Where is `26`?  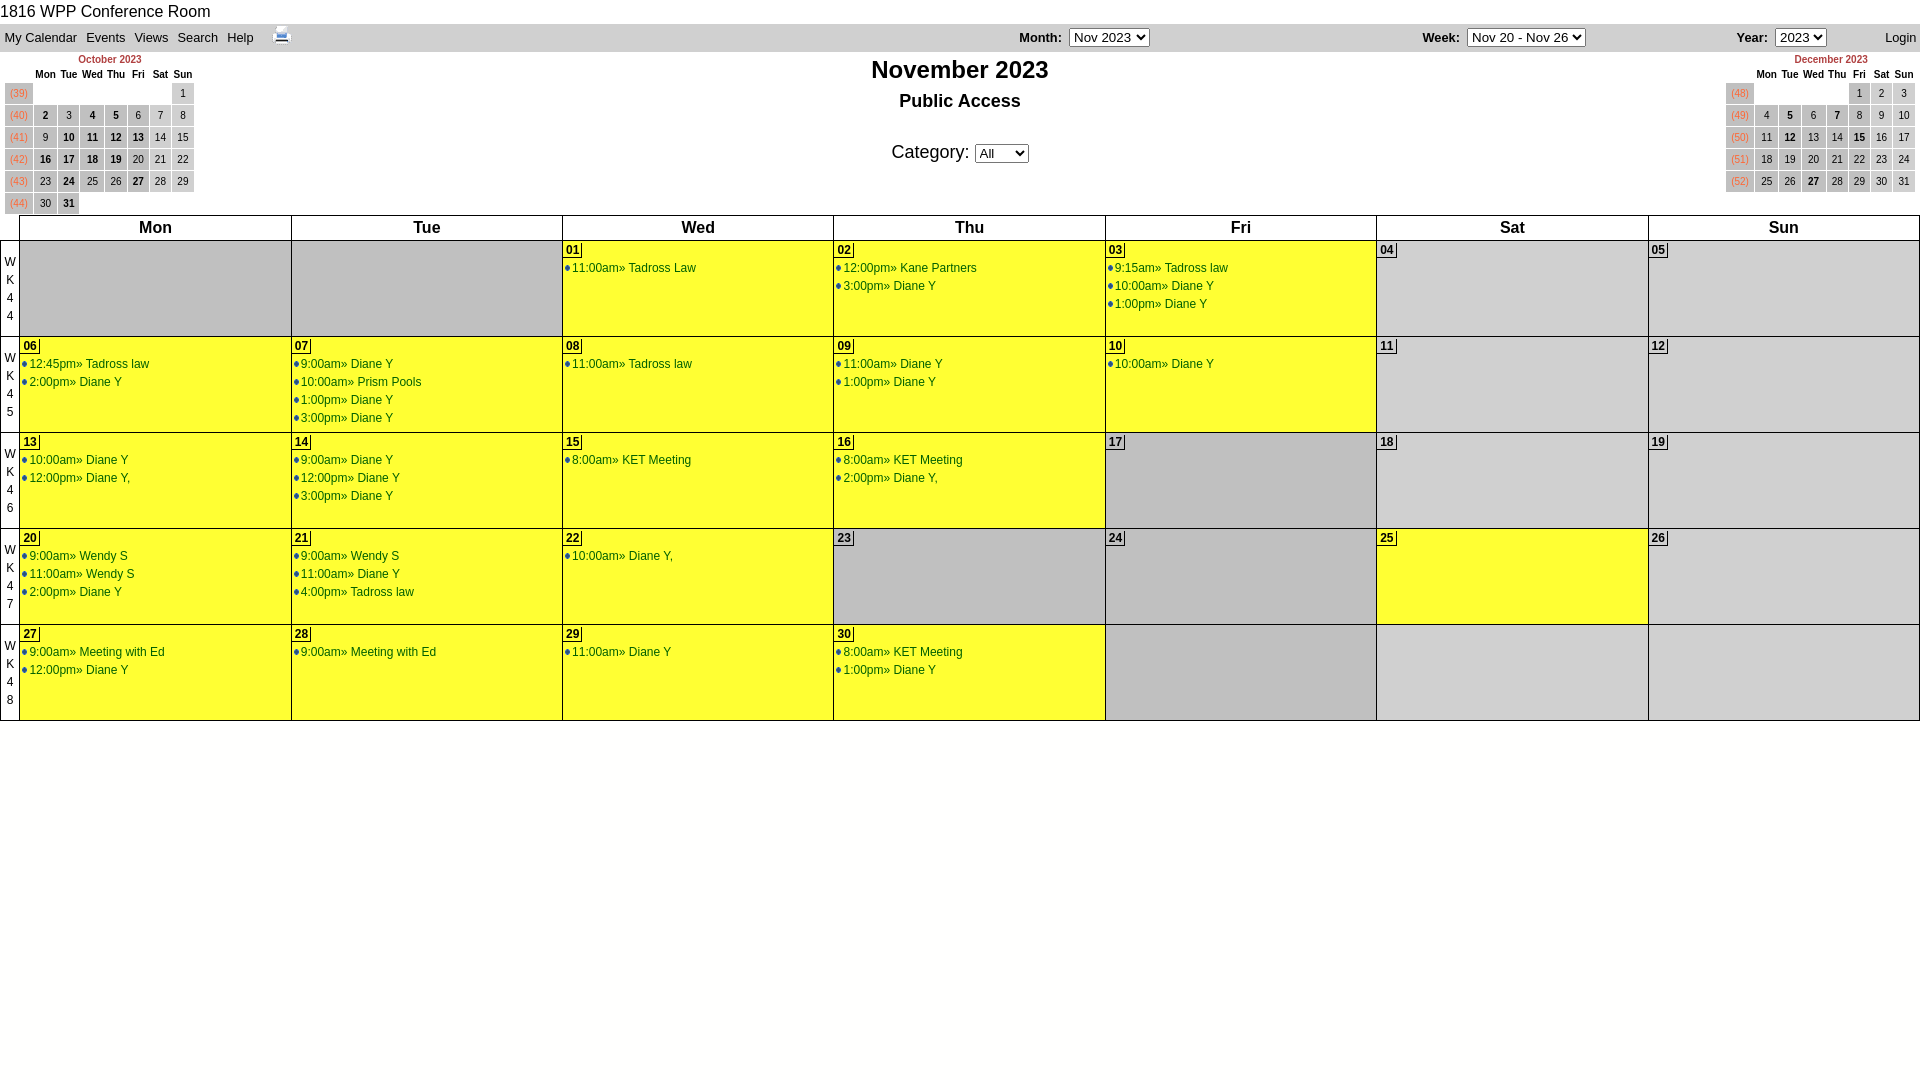 26 is located at coordinates (116, 182).